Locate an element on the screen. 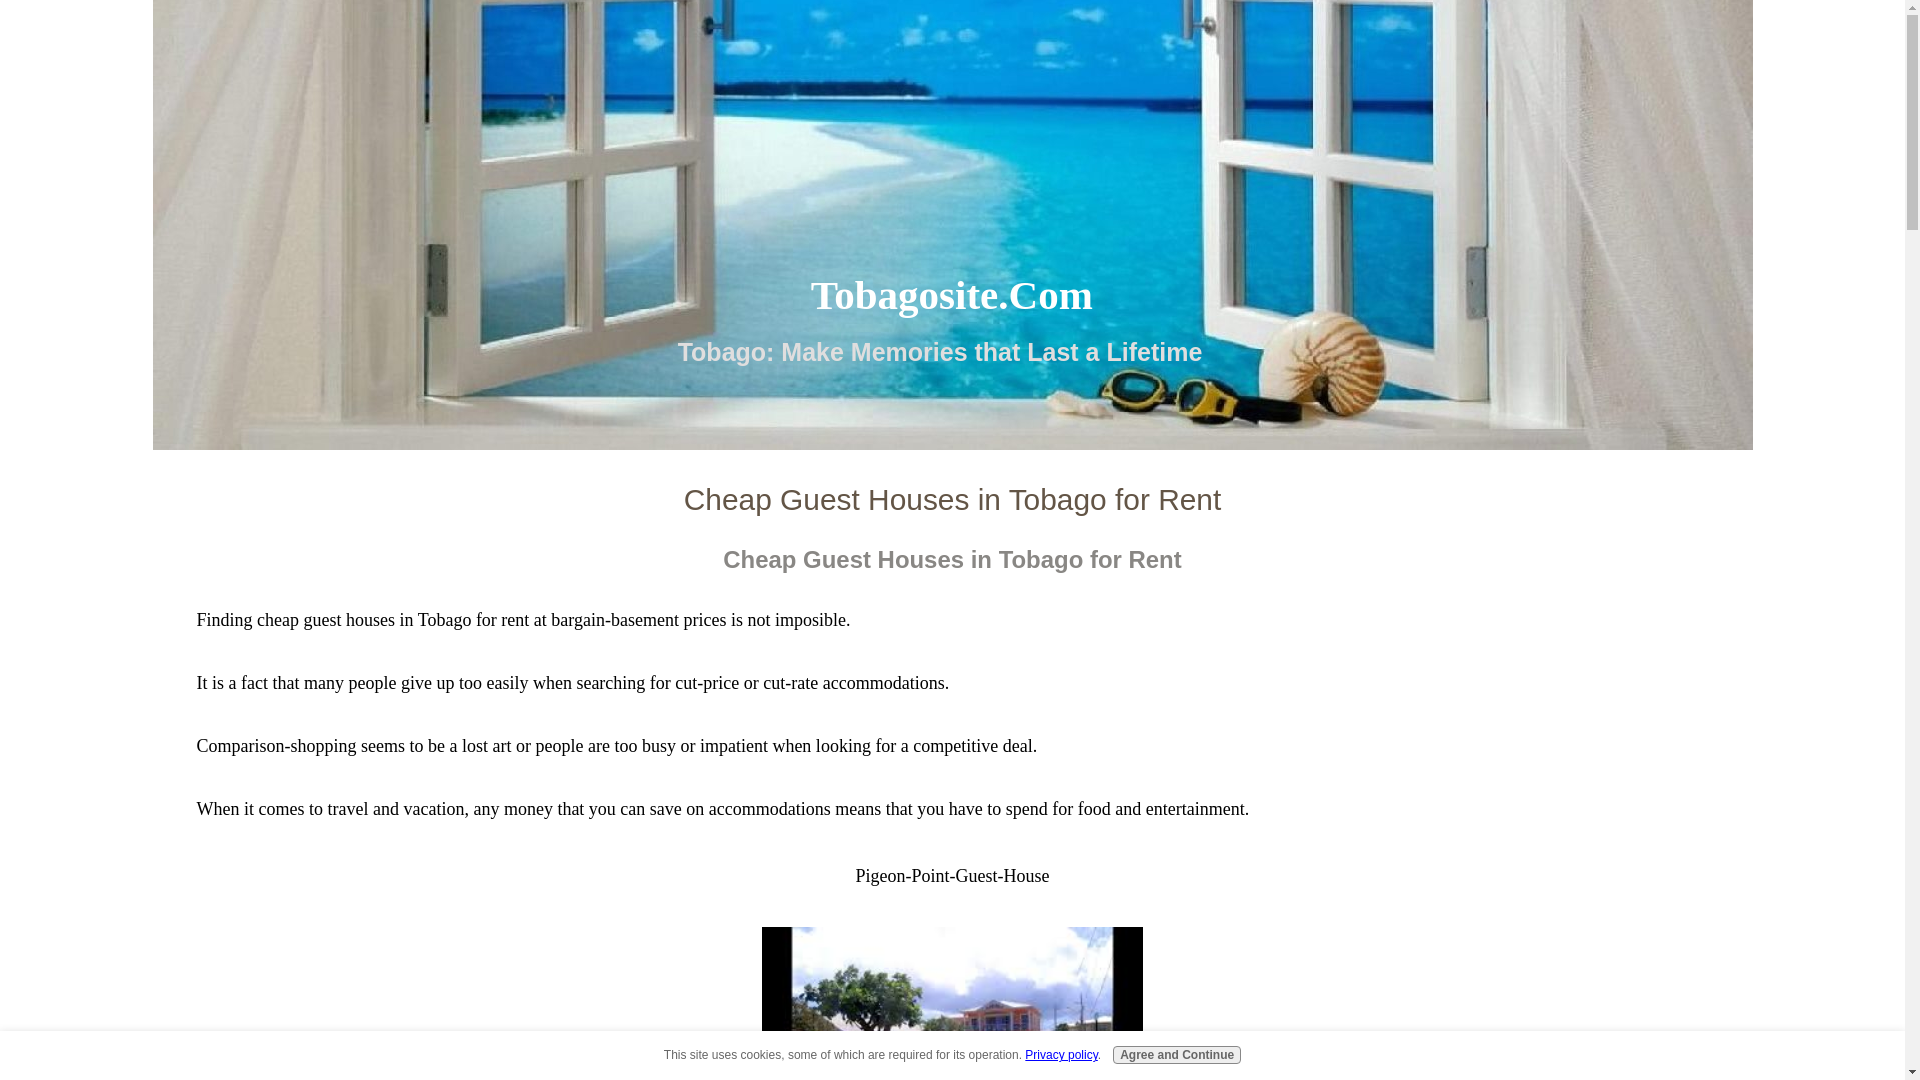 This screenshot has width=1920, height=1080. Agree and Continue is located at coordinates (1176, 1054).